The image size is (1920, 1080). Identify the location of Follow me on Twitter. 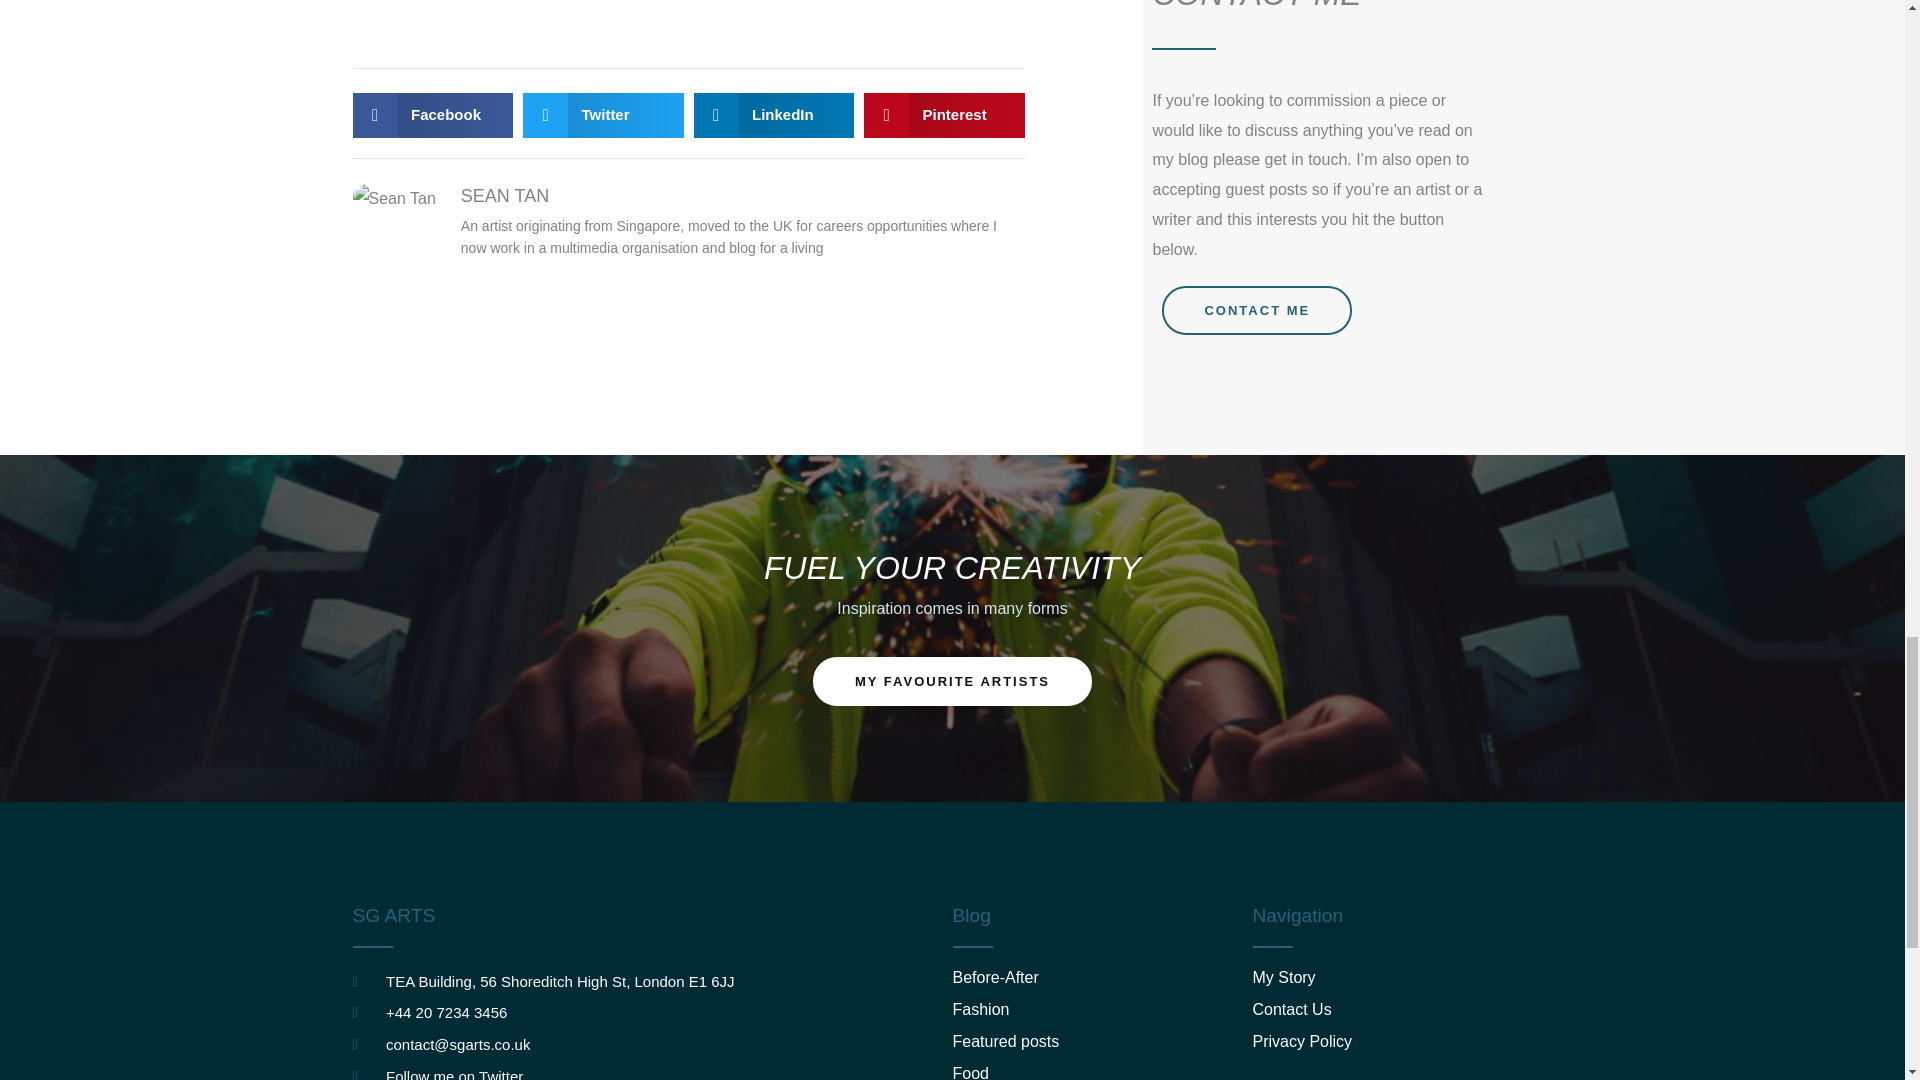
(652, 1071).